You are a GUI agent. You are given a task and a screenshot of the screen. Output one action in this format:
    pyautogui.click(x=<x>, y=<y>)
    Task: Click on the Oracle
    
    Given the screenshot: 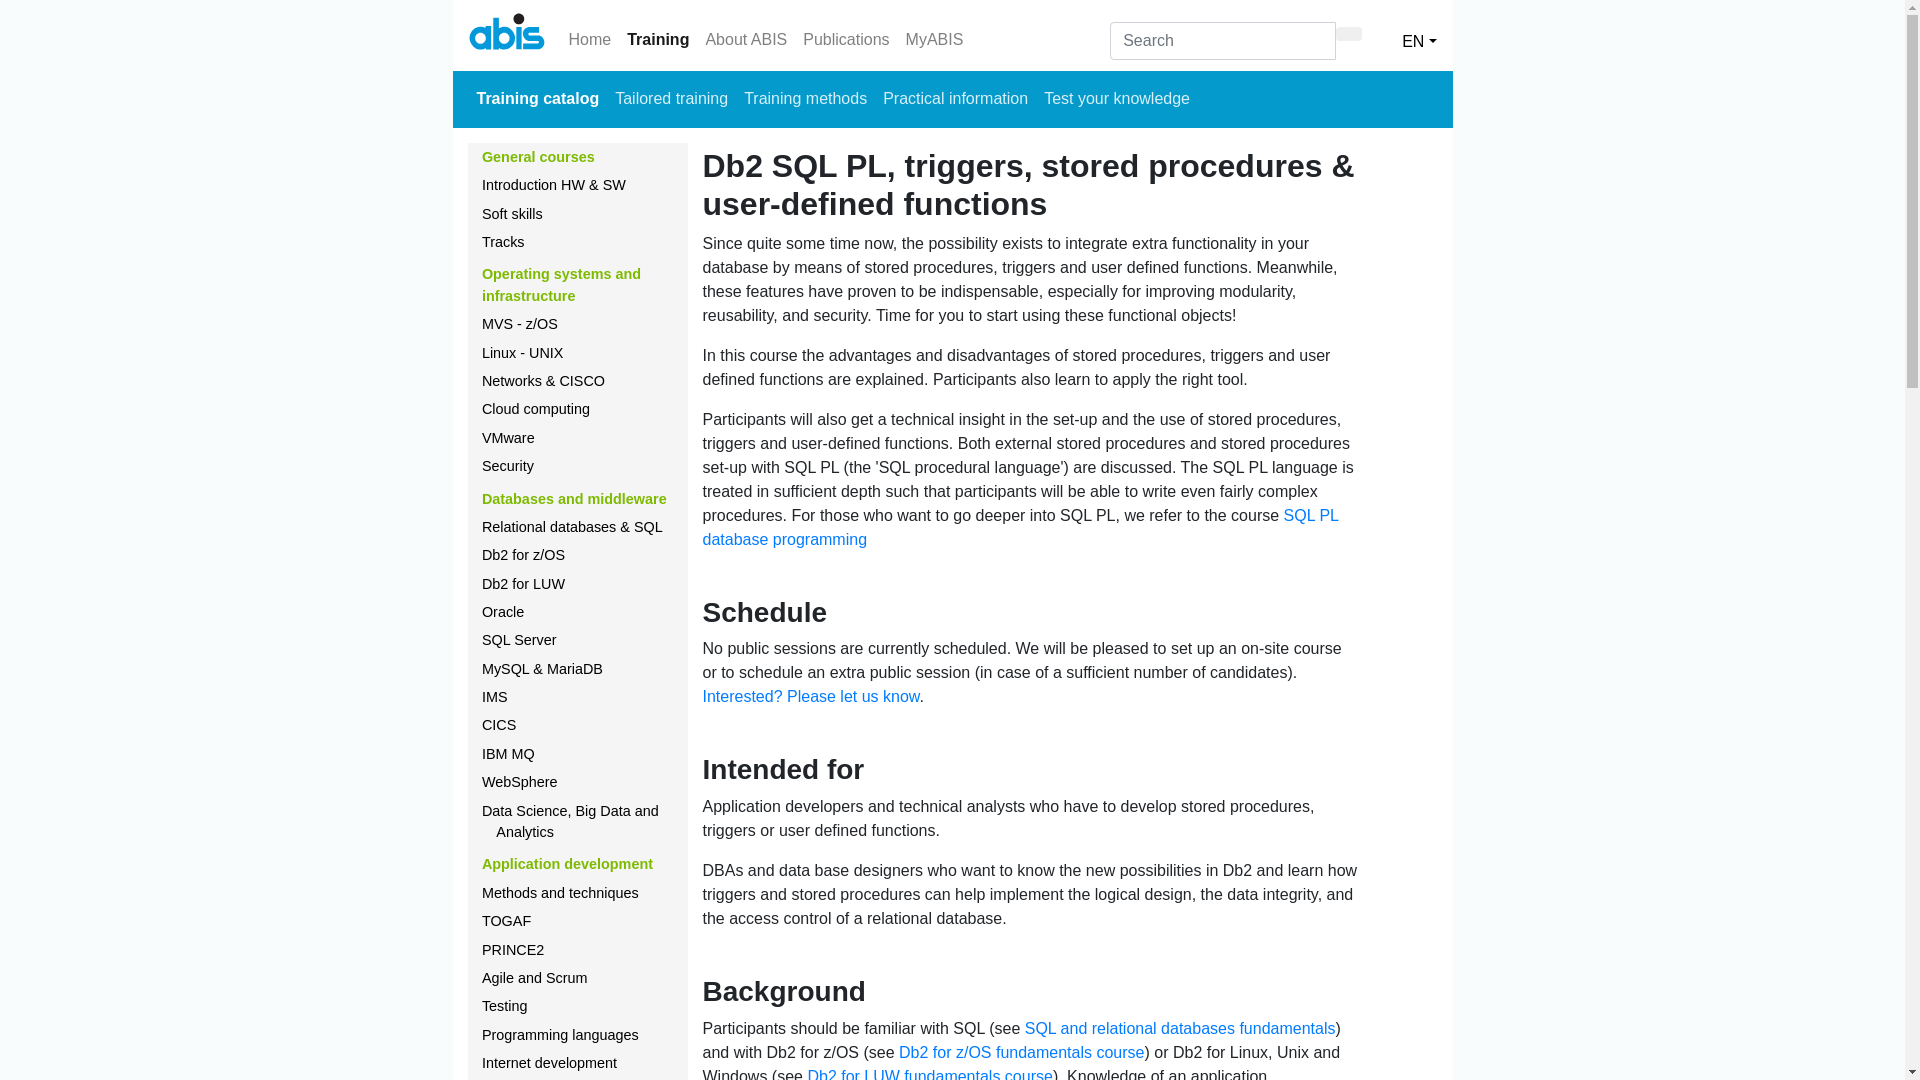 What is the action you would take?
    pyautogui.click(x=503, y=612)
    